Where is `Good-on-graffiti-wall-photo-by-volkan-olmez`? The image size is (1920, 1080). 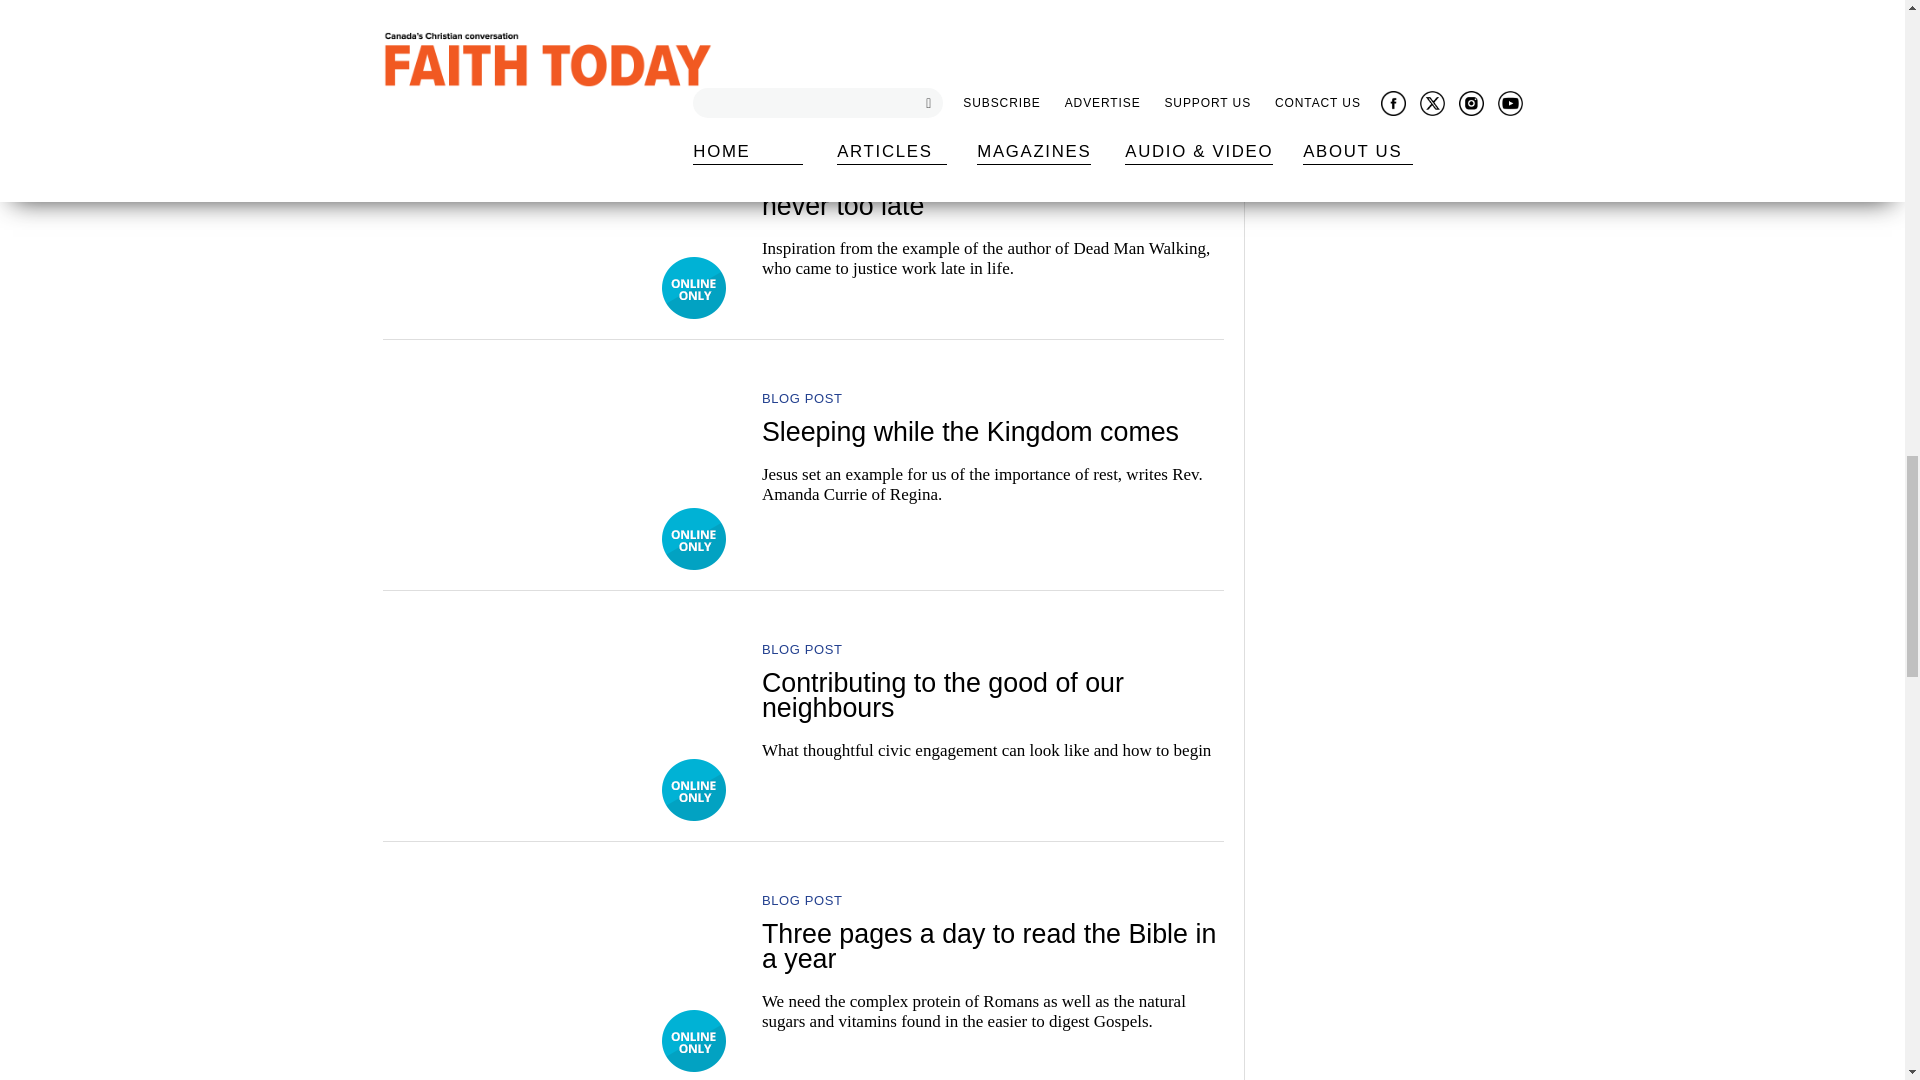 Good-on-graffiti-wall-photo-by-volkan-olmez is located at coordinates (558, 24).